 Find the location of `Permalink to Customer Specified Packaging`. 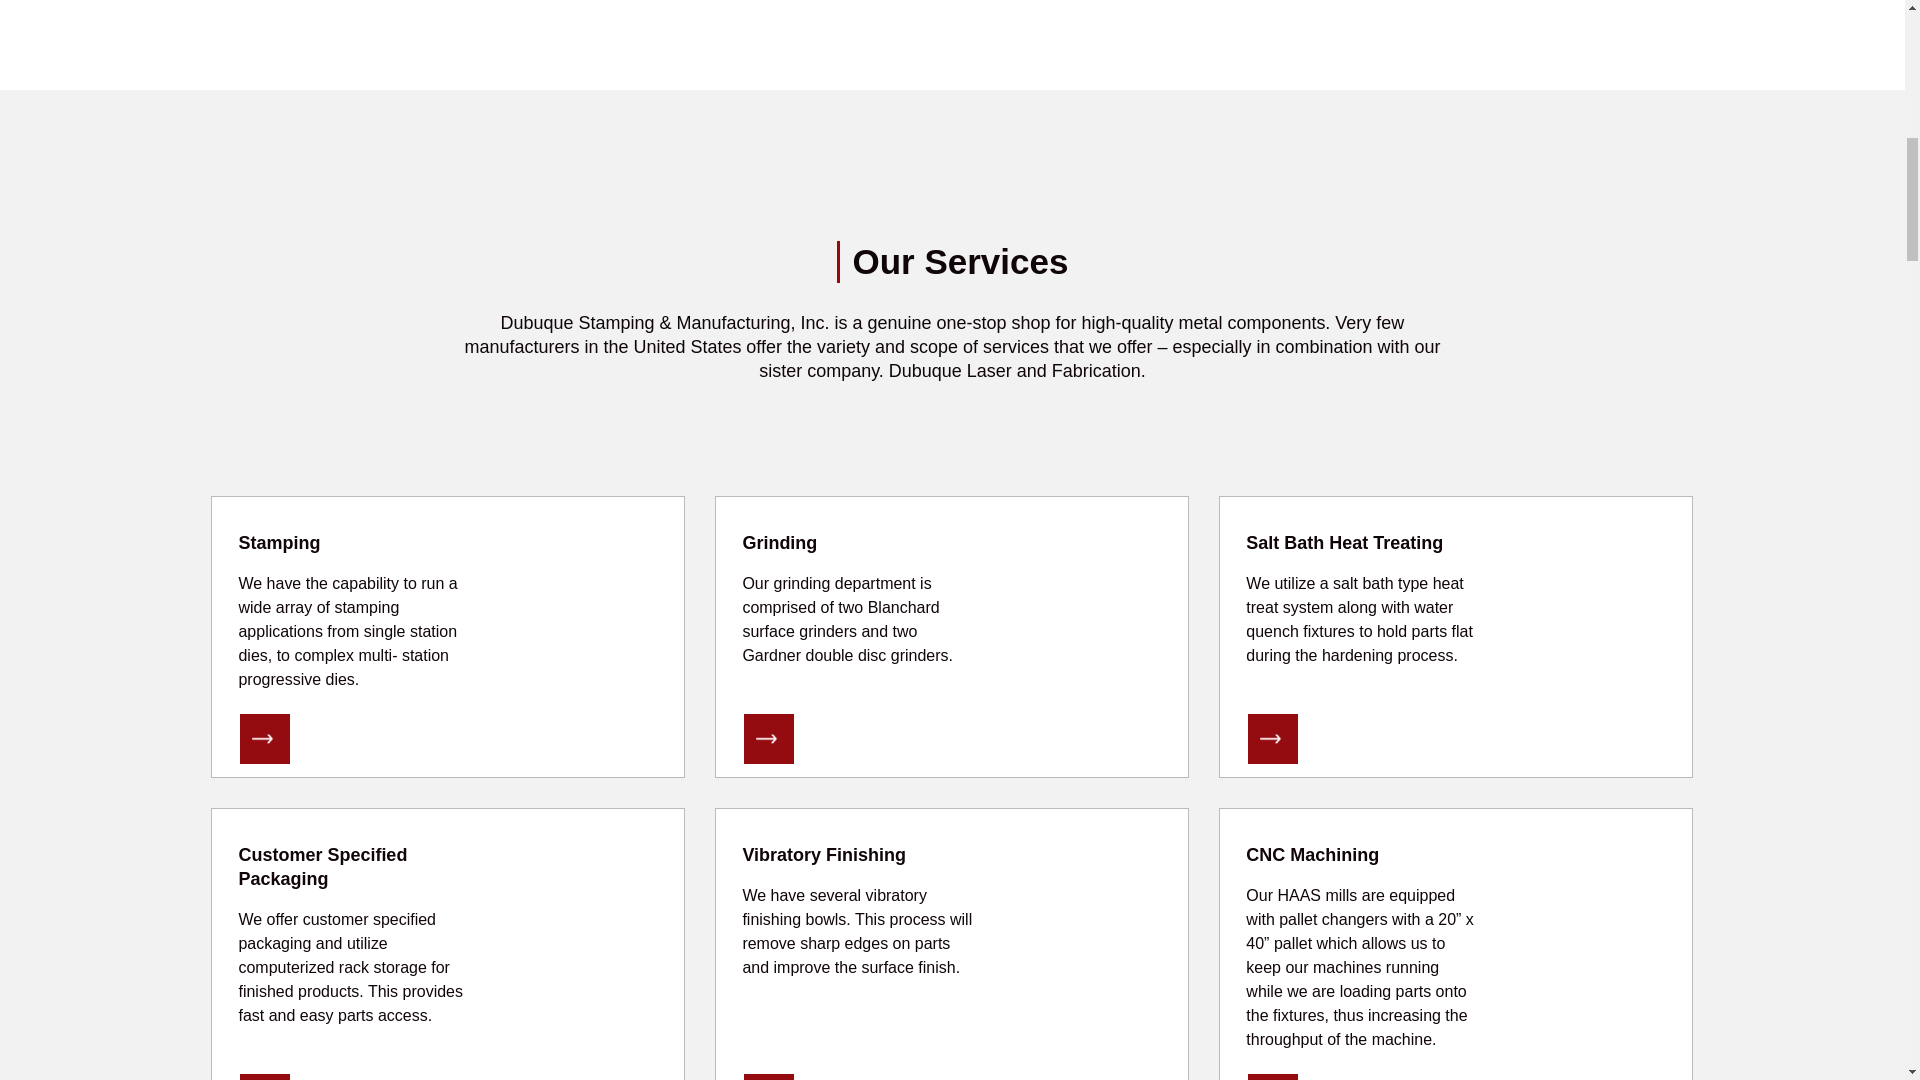

Permalink to Customer Specified Packaging is located at coordinates (322, 866).